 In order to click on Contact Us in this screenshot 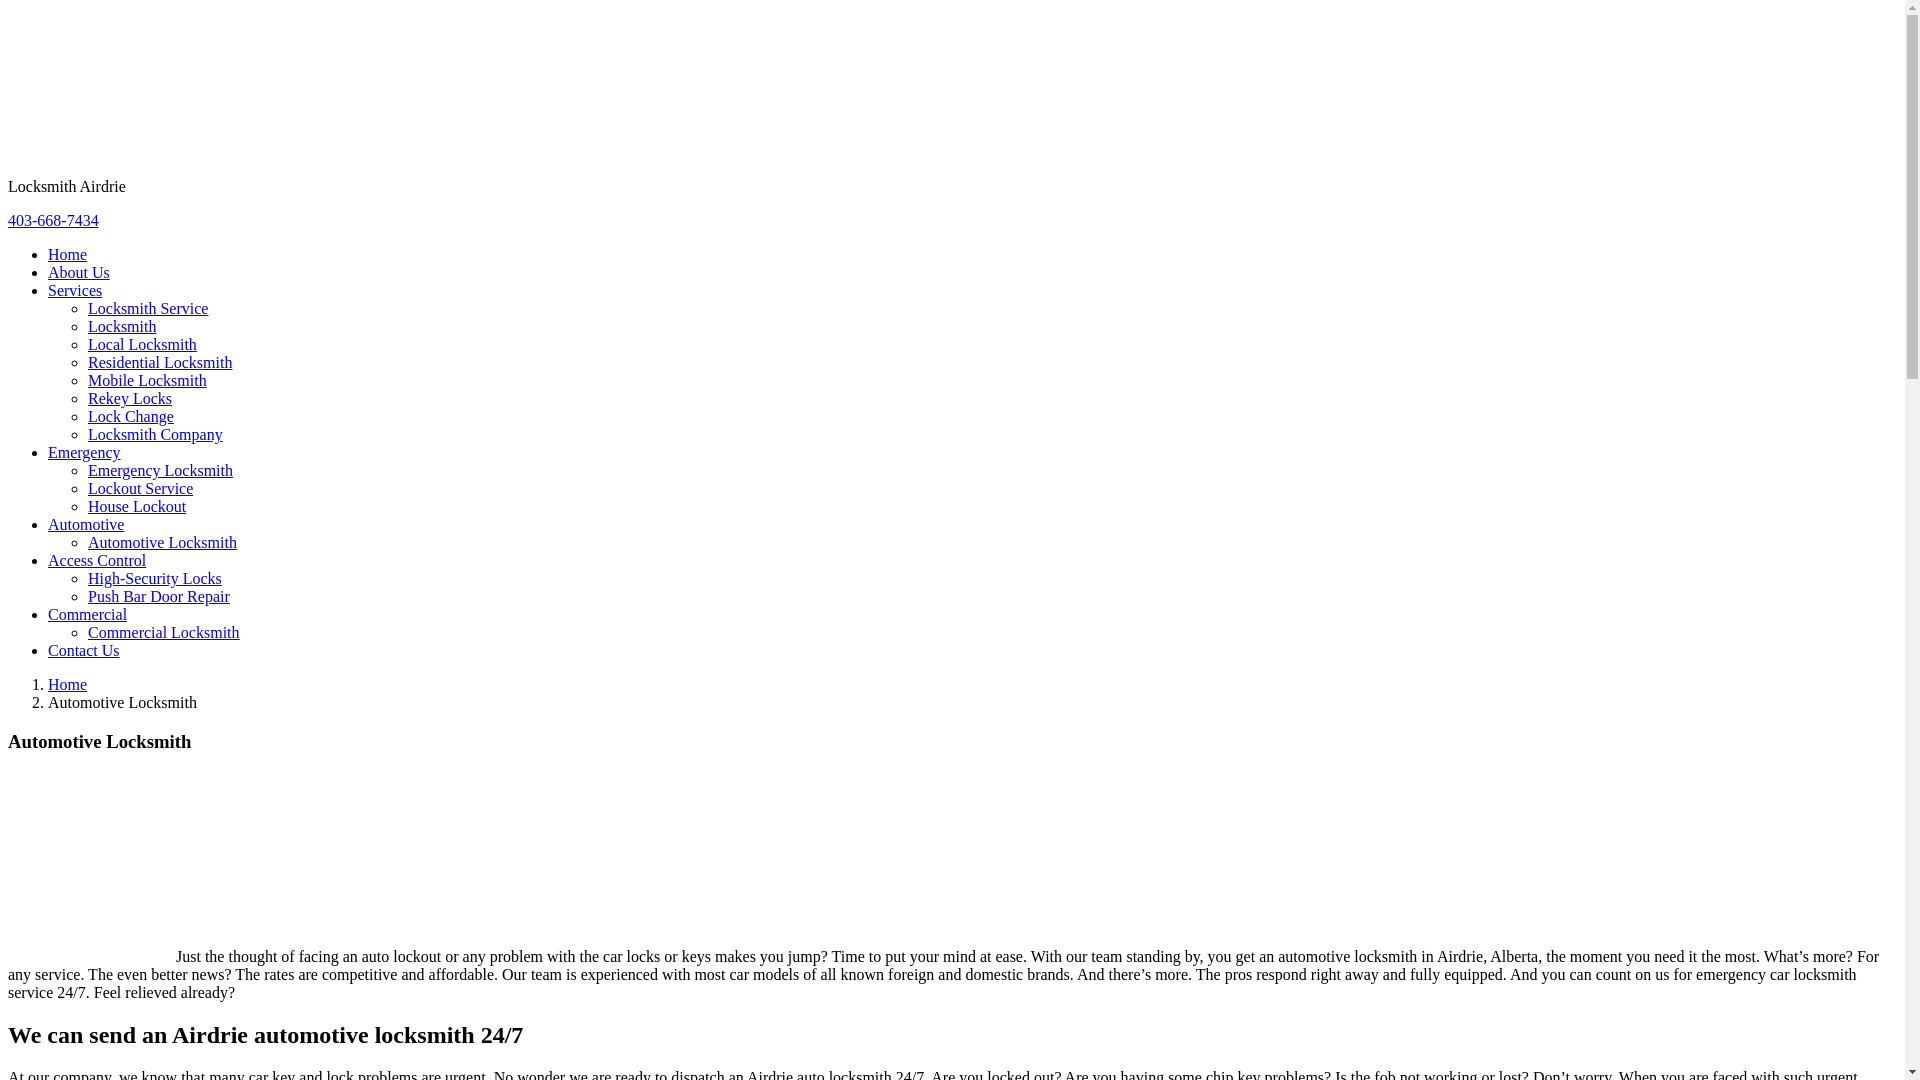, I will do `click(84, 650)`.